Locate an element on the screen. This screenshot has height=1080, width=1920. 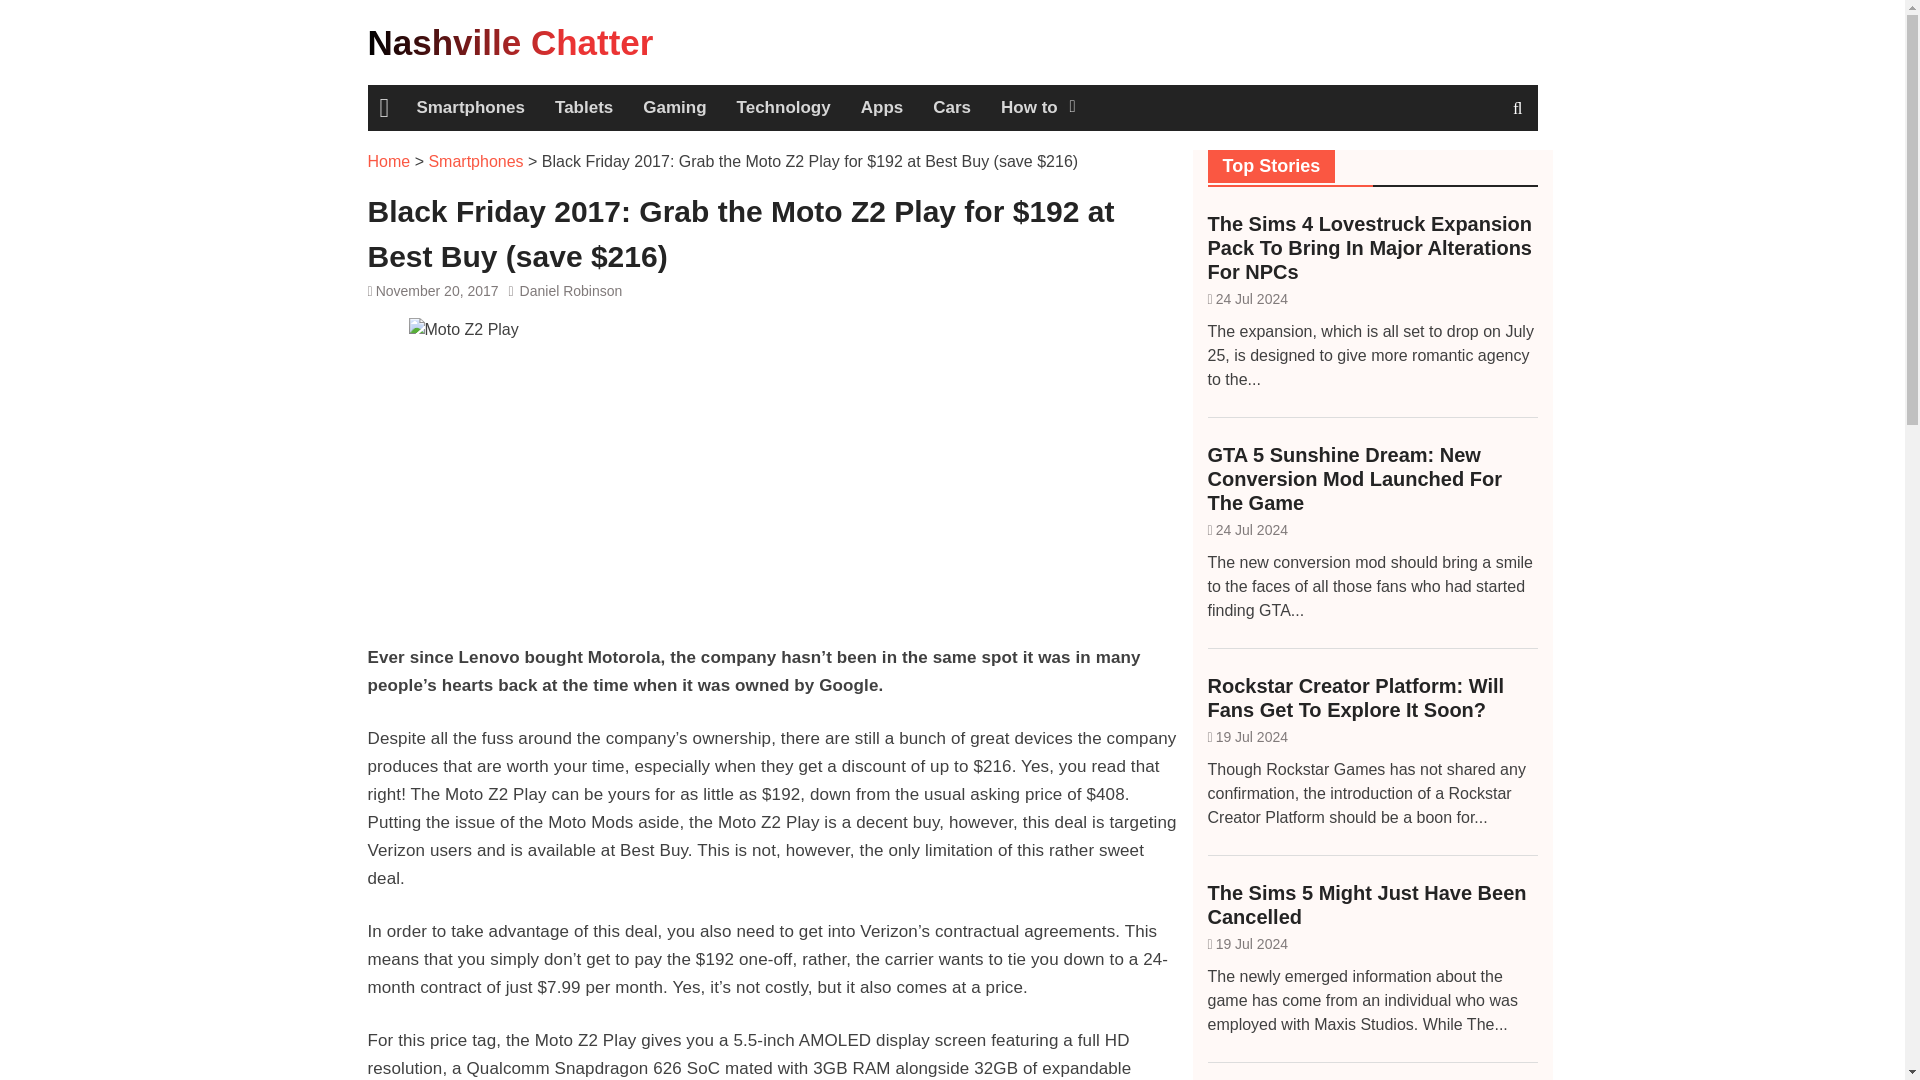
The Sims 5 Might Just Have Been Cancelled is located at coordinates (1372, 904).